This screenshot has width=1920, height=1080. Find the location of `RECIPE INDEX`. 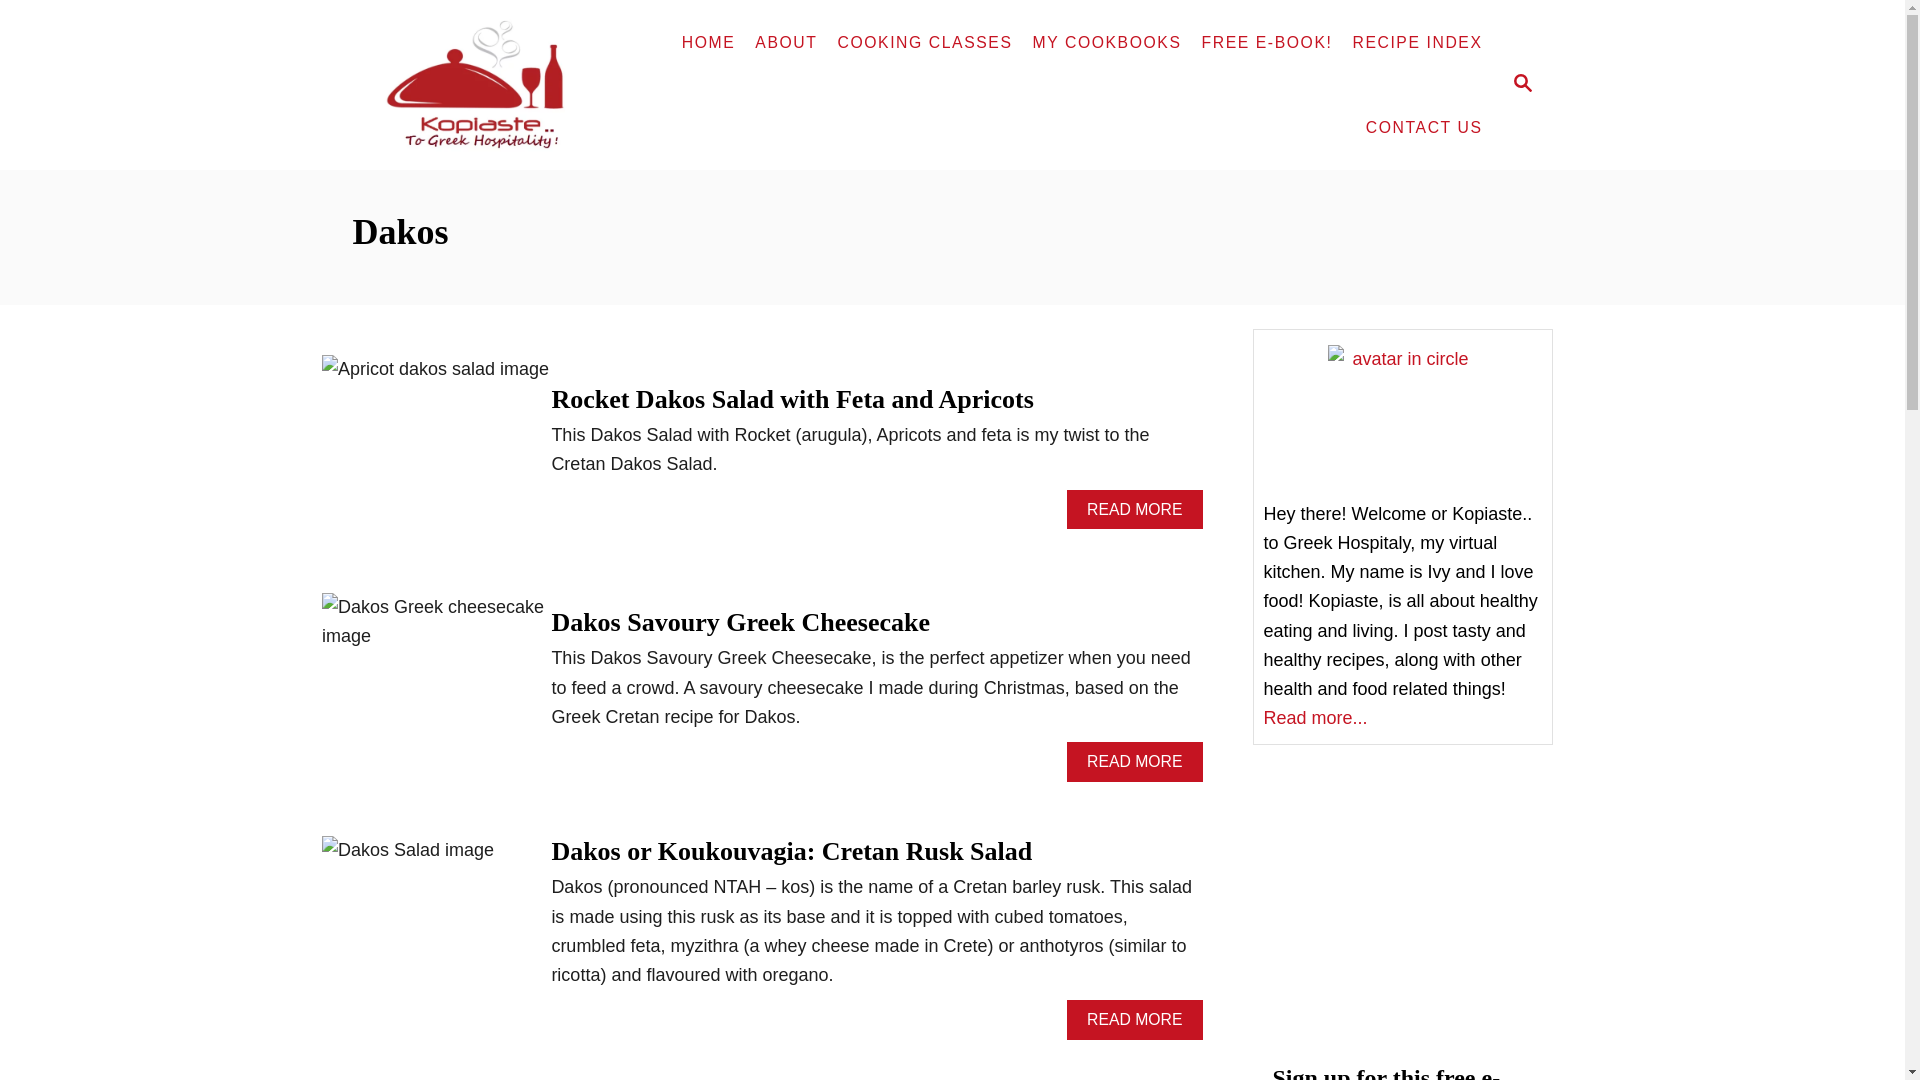

RECIPE INDEX is located at coordinates (1416, 42).